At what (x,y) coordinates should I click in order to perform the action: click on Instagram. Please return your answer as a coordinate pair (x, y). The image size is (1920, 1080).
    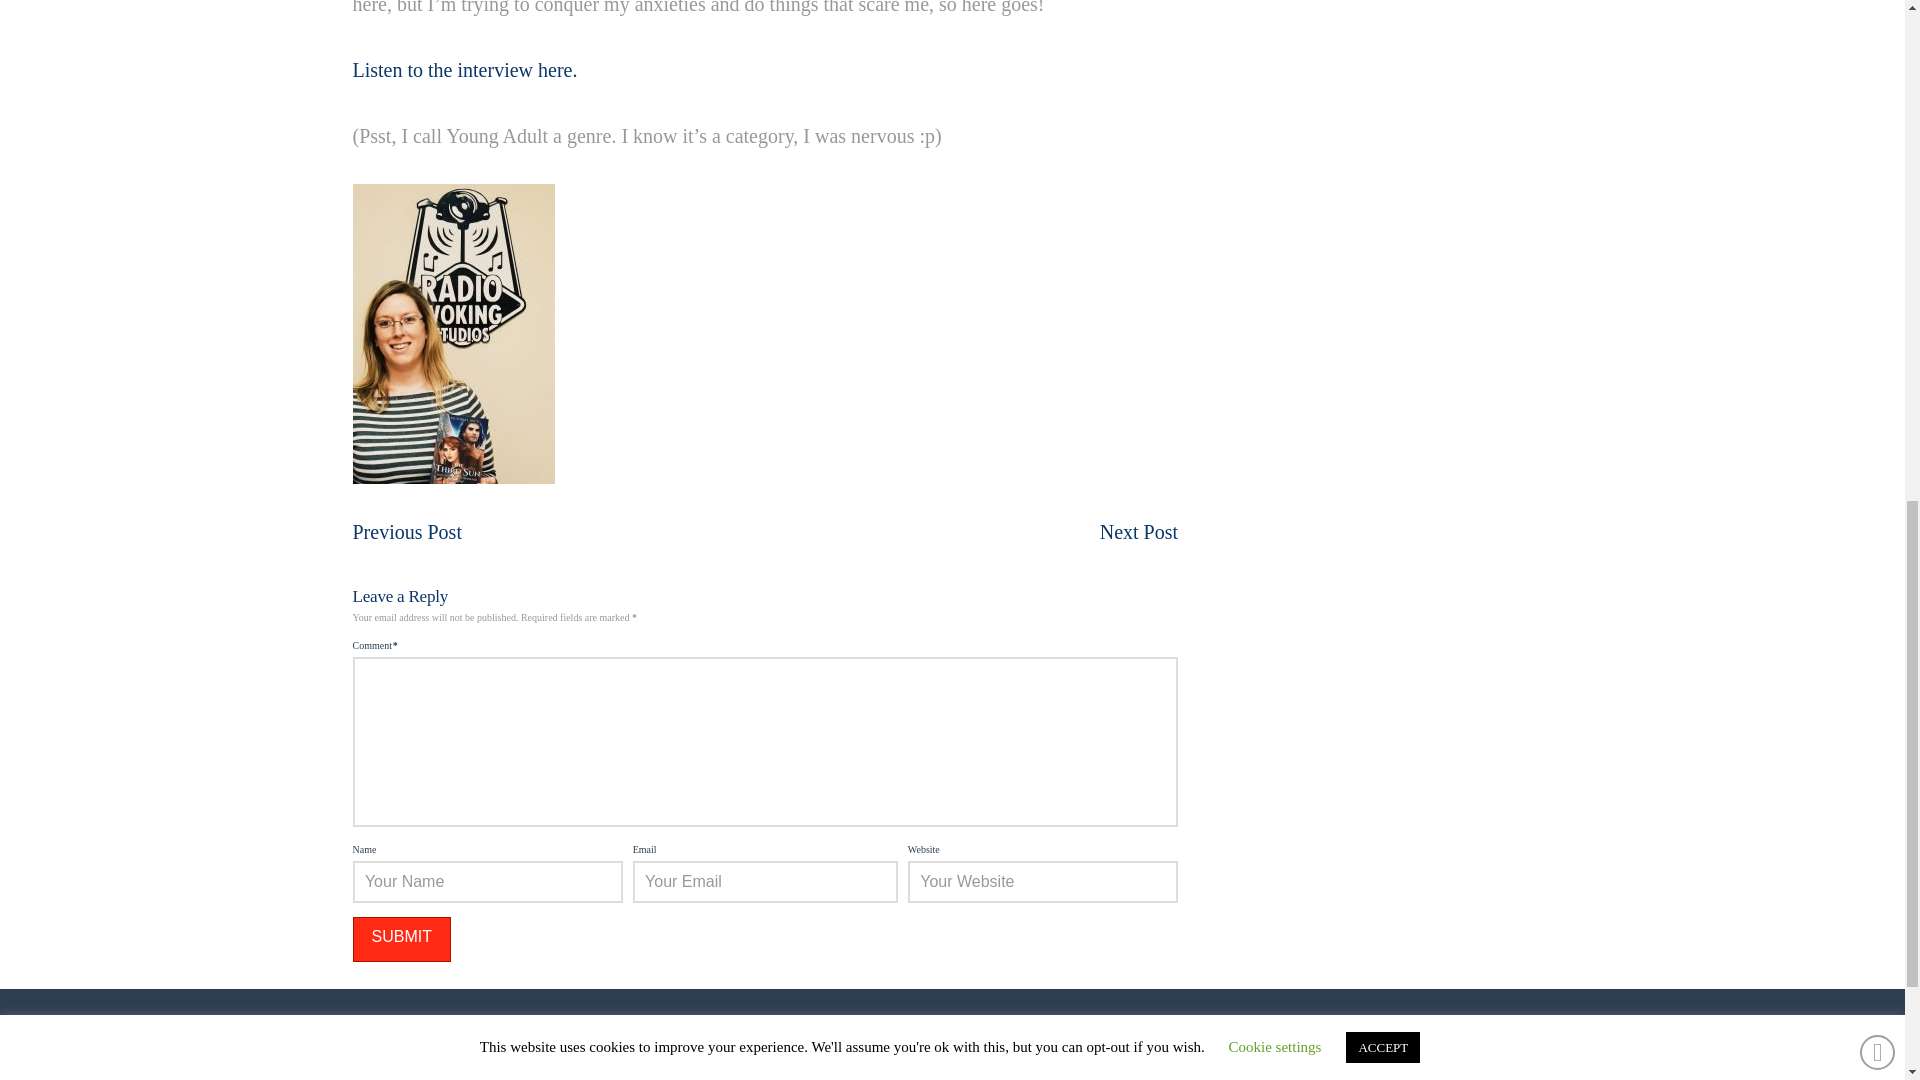
    Looking at the image, I should click on (952, 1070).